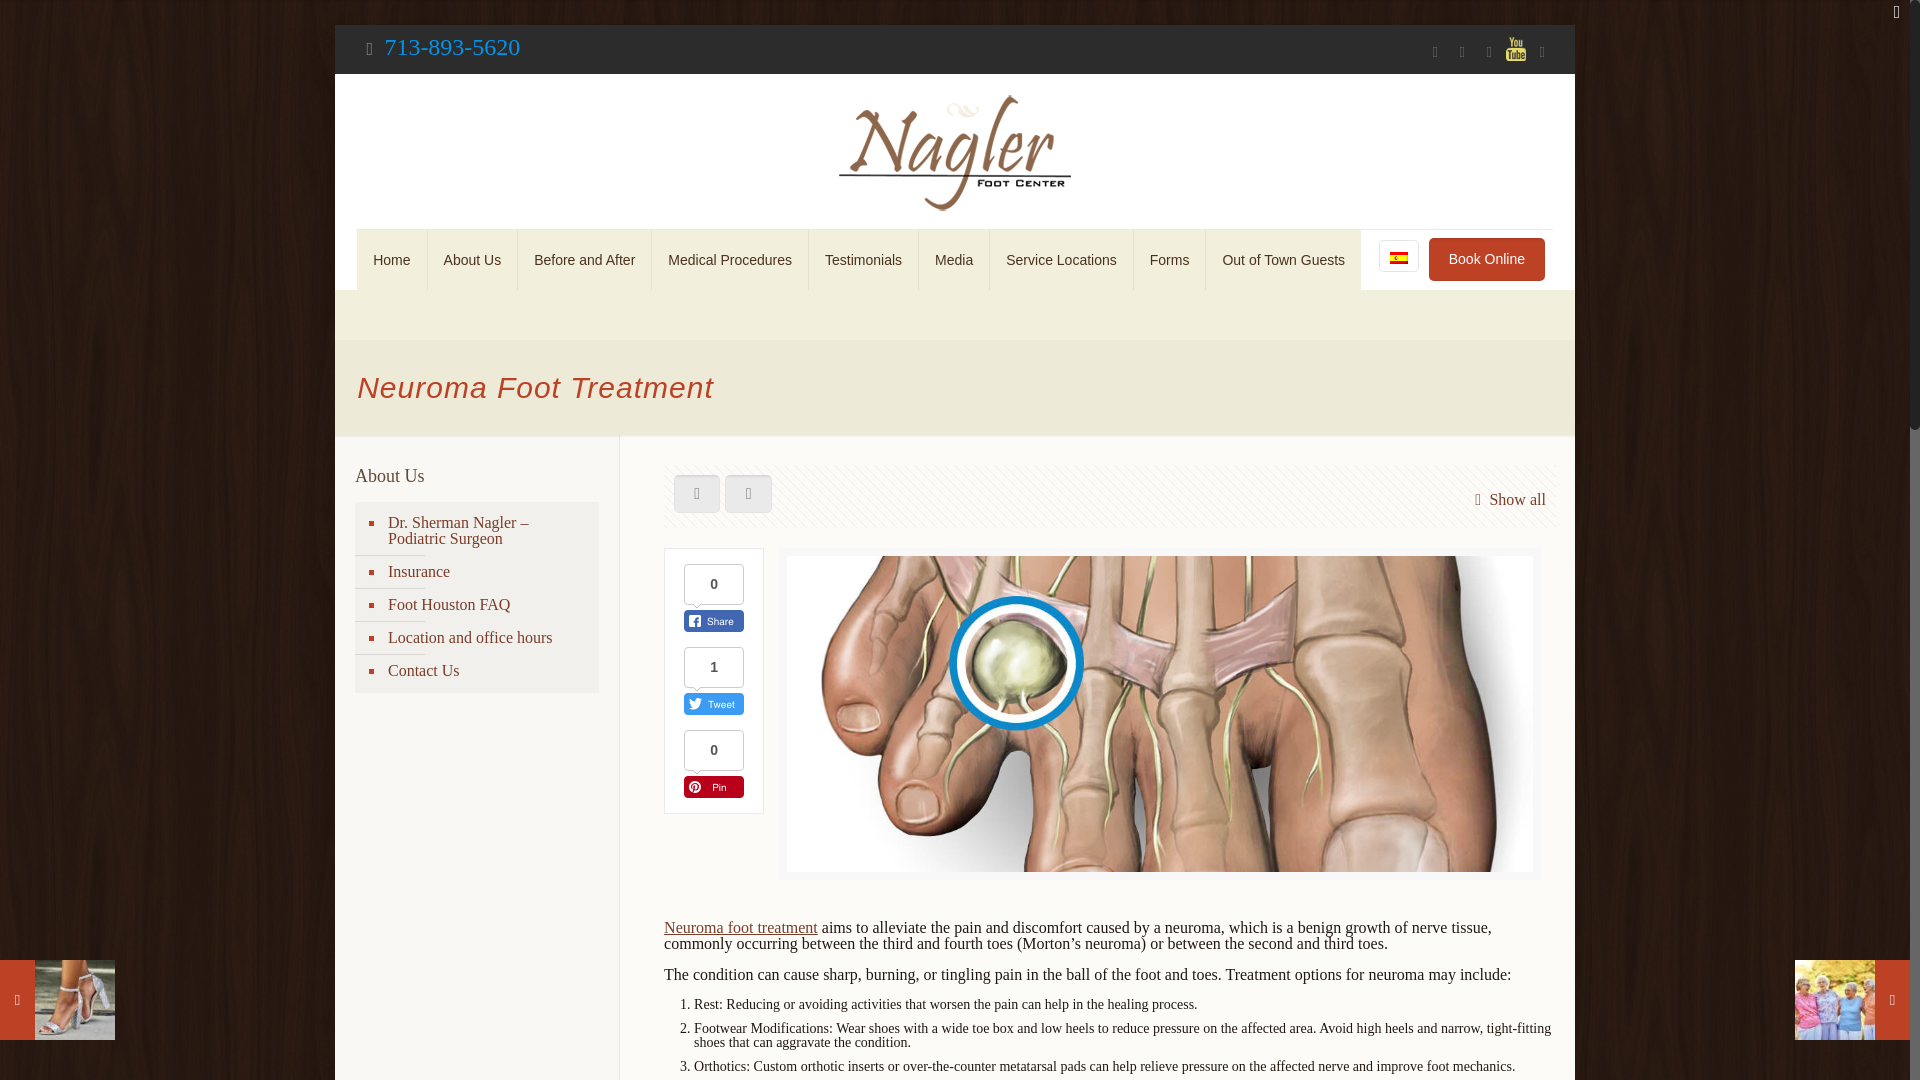 The height and width of the screenshot is (1080, 1920). What do you see at coordinates (1170, 260) in the screenshot?
I see `Forms` at bounding box center [1170, 260].